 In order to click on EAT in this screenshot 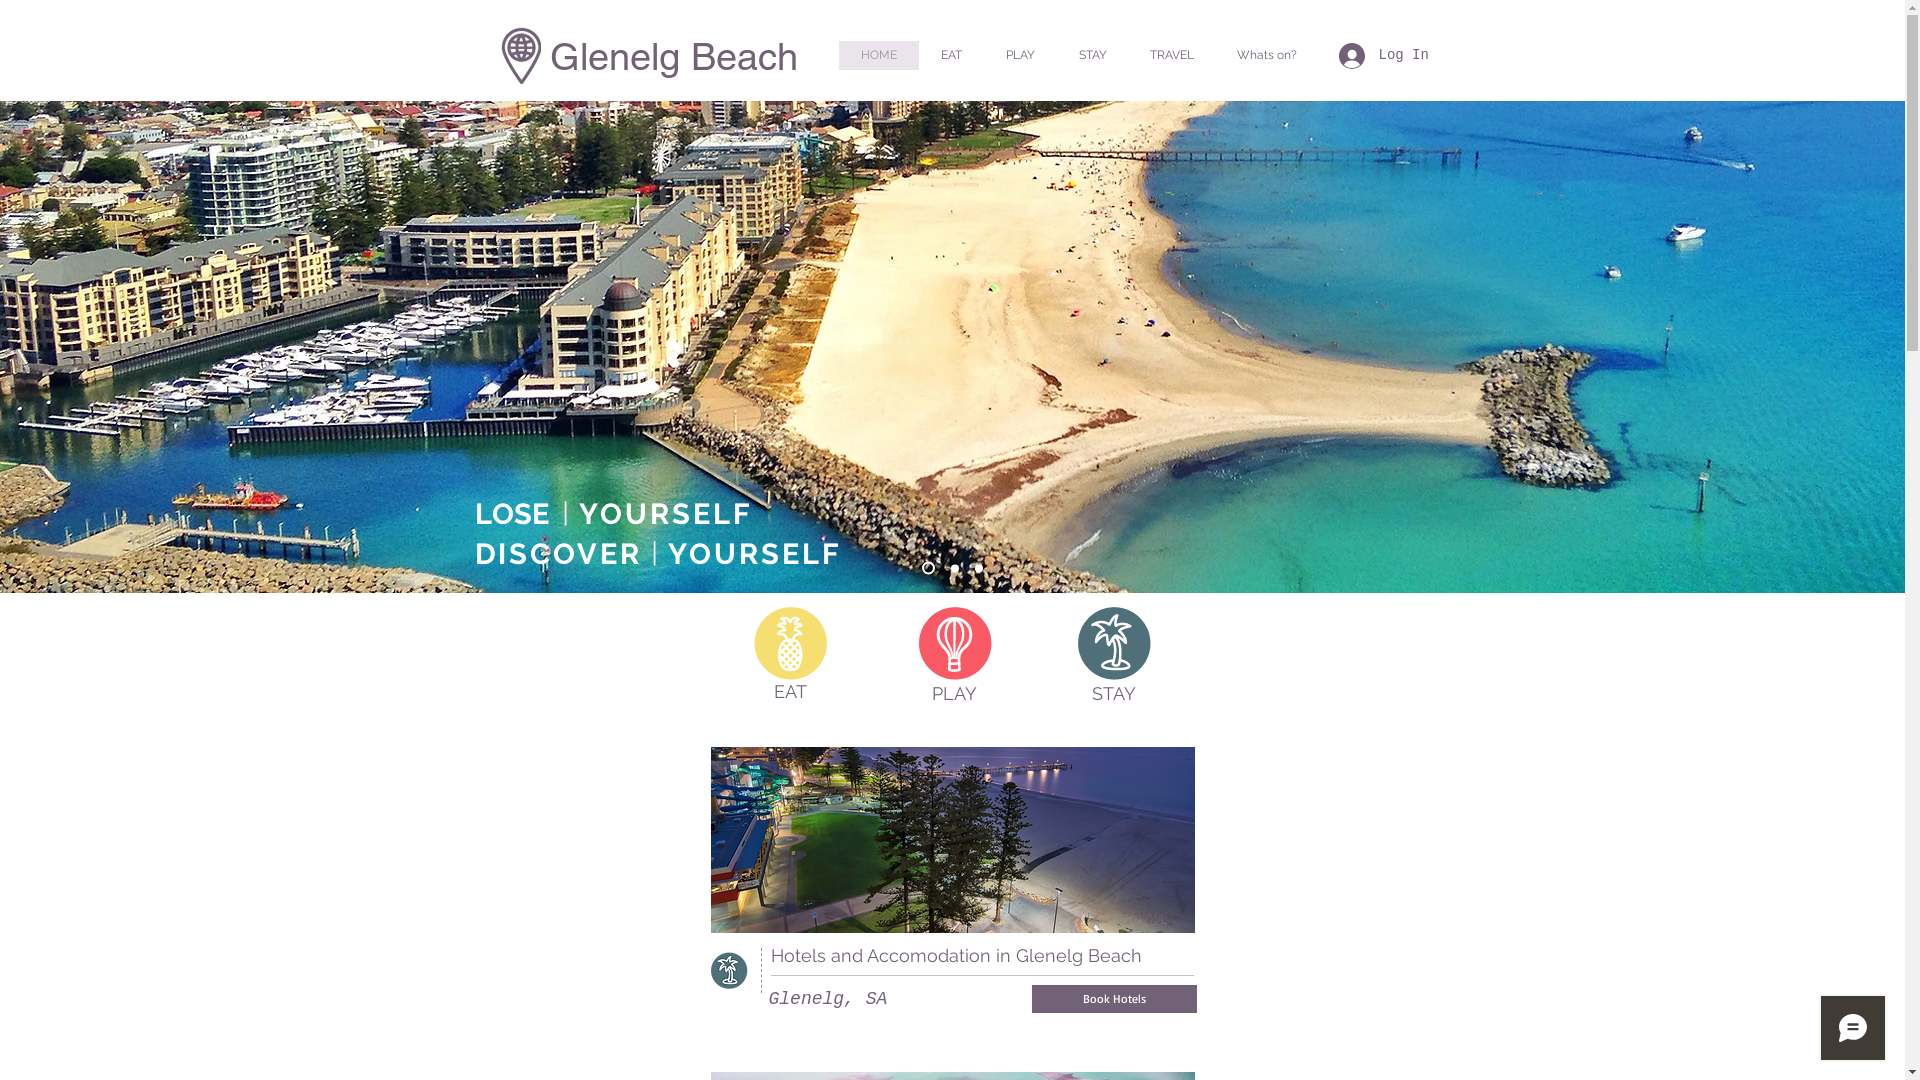, I will do `click(790, 692)`.